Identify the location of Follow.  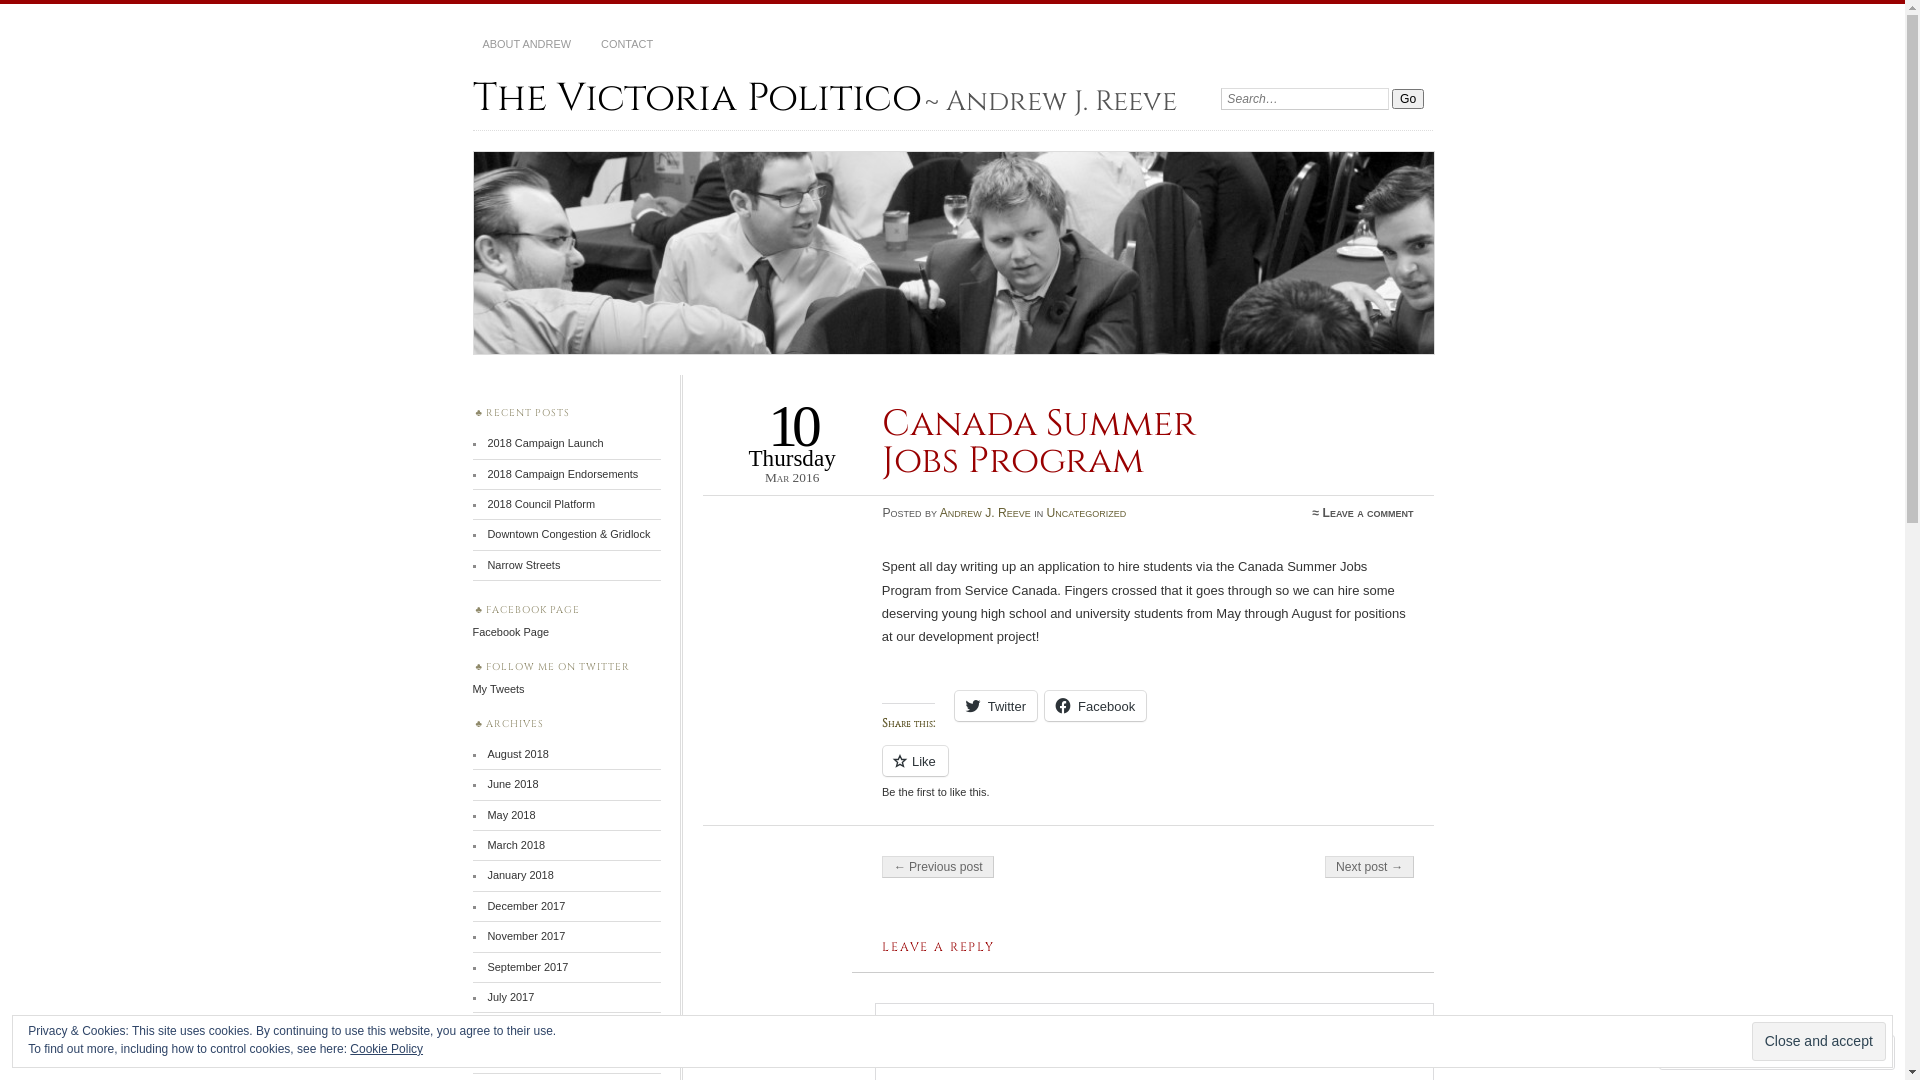
(1813, 1052).